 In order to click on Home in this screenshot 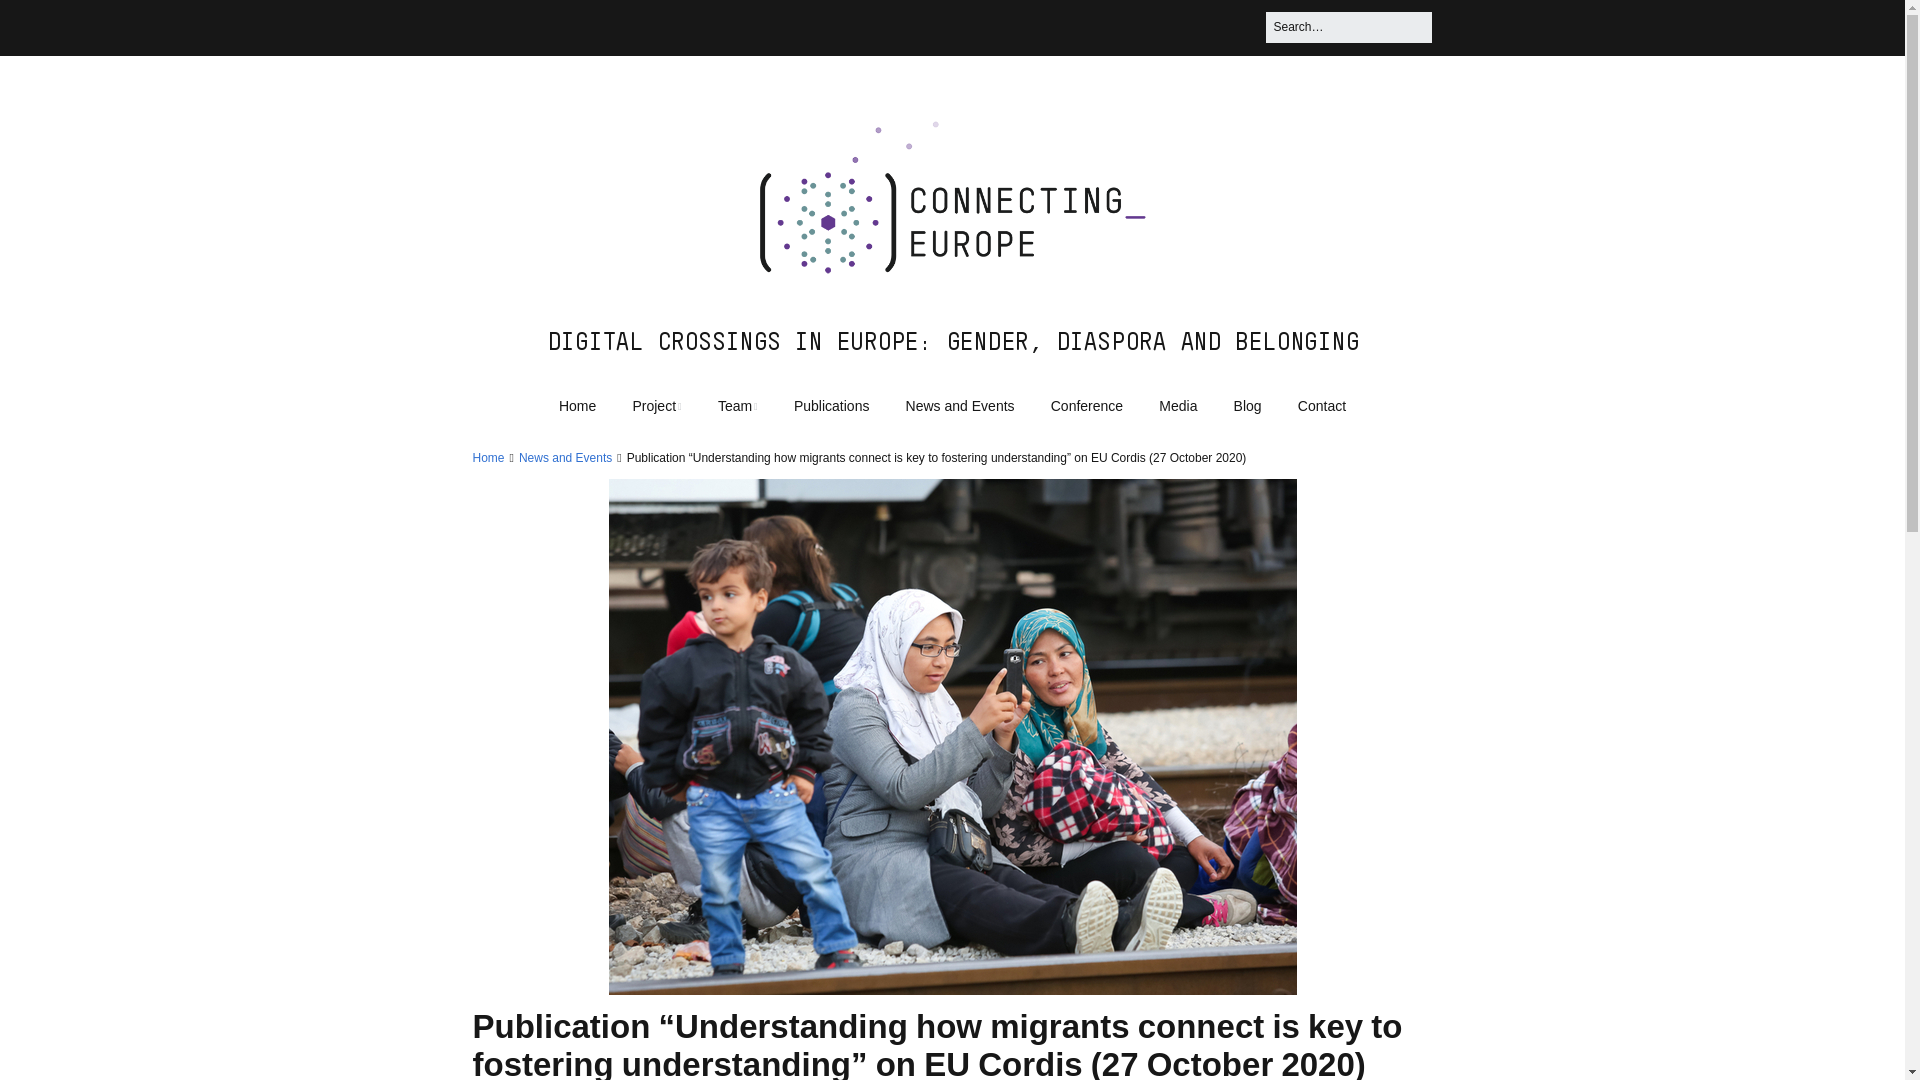, I will do `click(488, 458)`.